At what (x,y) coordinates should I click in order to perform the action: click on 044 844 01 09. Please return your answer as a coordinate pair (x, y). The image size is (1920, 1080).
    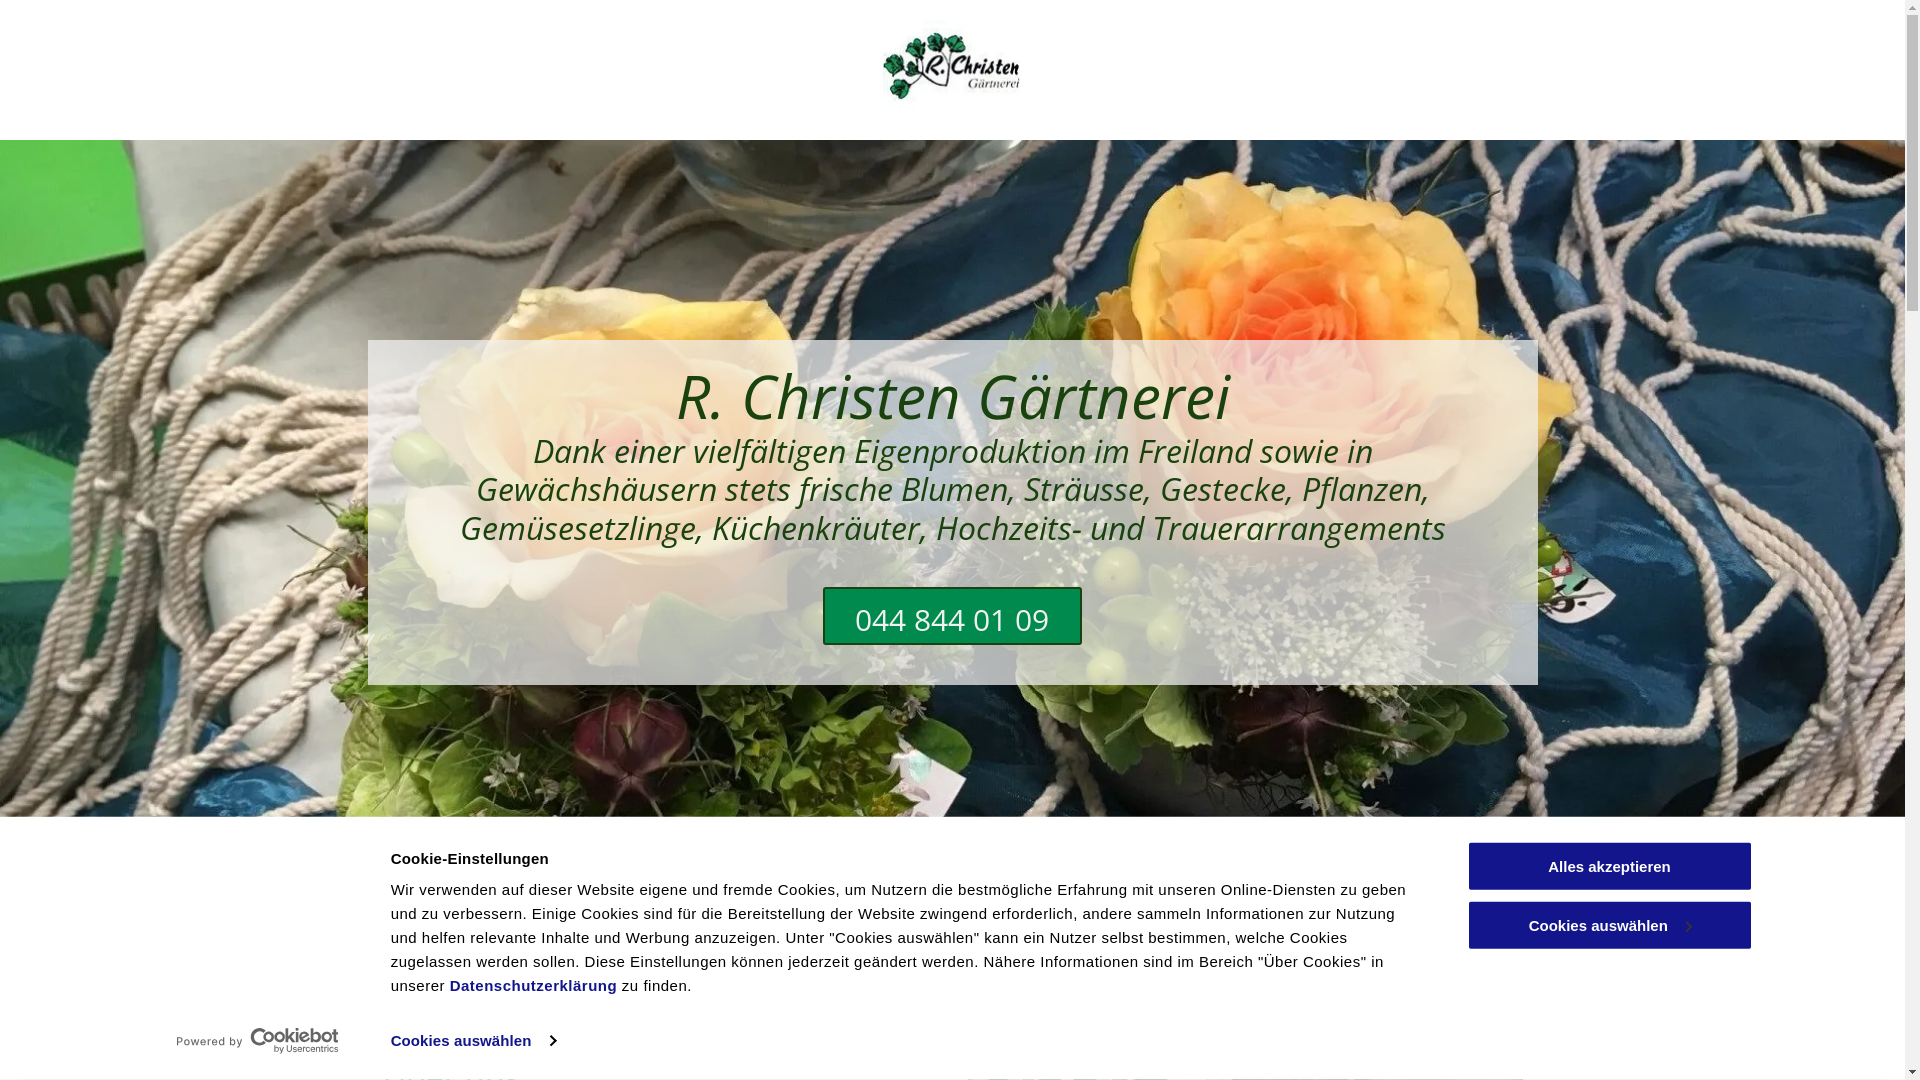
    Looking at the image, I should click on (952, 616).